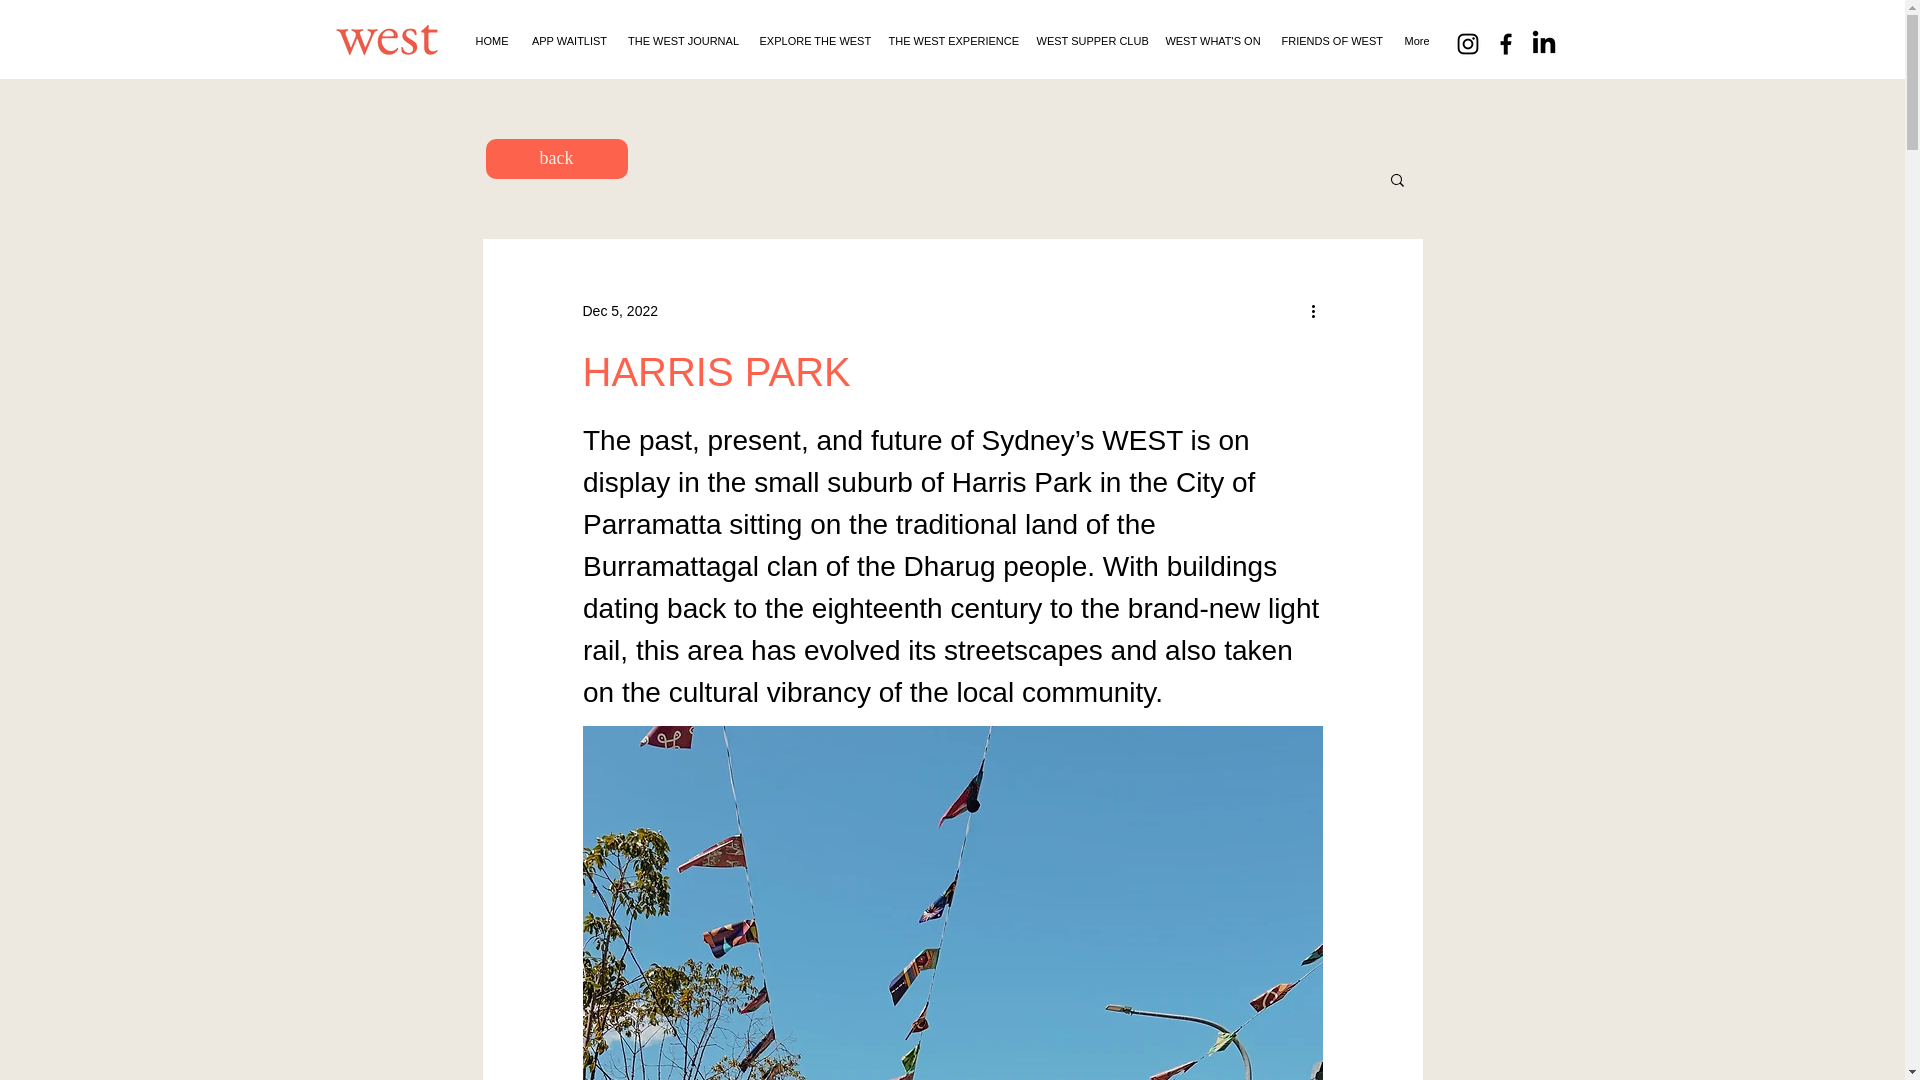  I want to click on THE WEST EXPERIENCE, so click(951, 40).